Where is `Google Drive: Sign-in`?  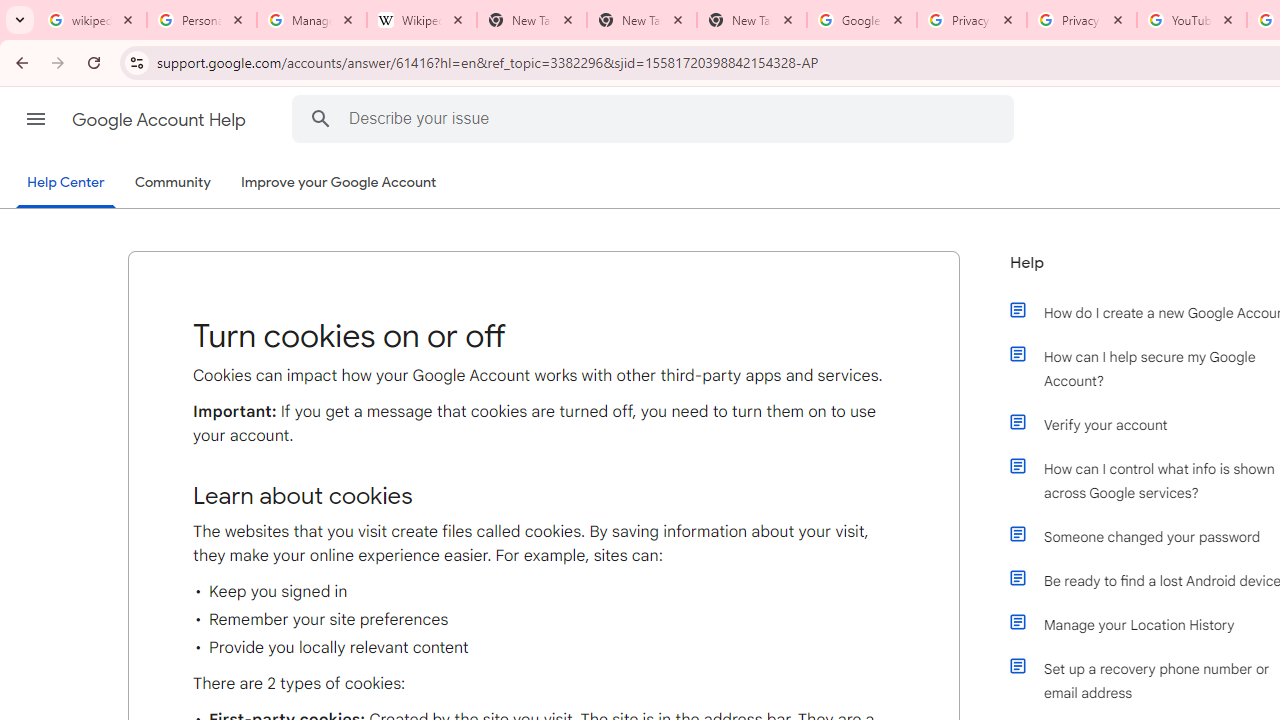
Google Drive: Sign-in is located at coordinates (861, 20).